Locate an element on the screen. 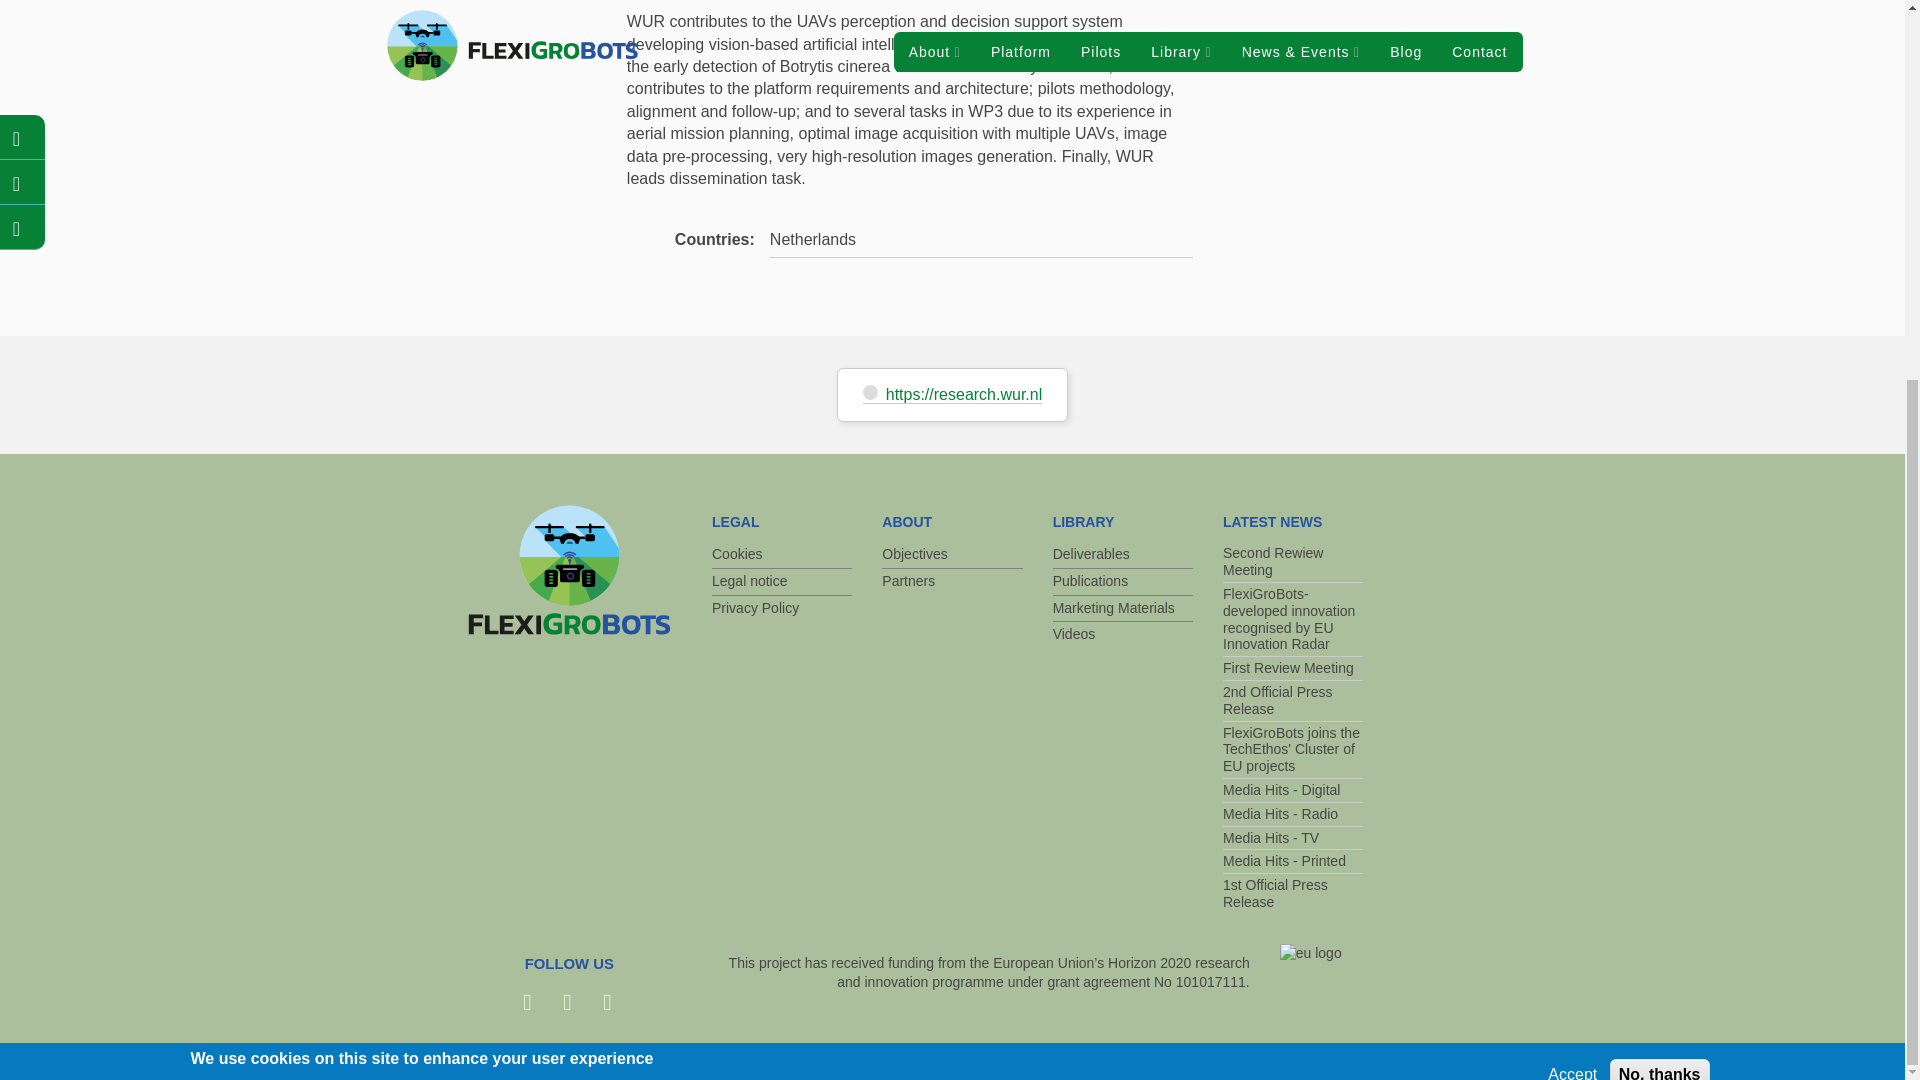  Videos is located at coordinates (1122, 635).